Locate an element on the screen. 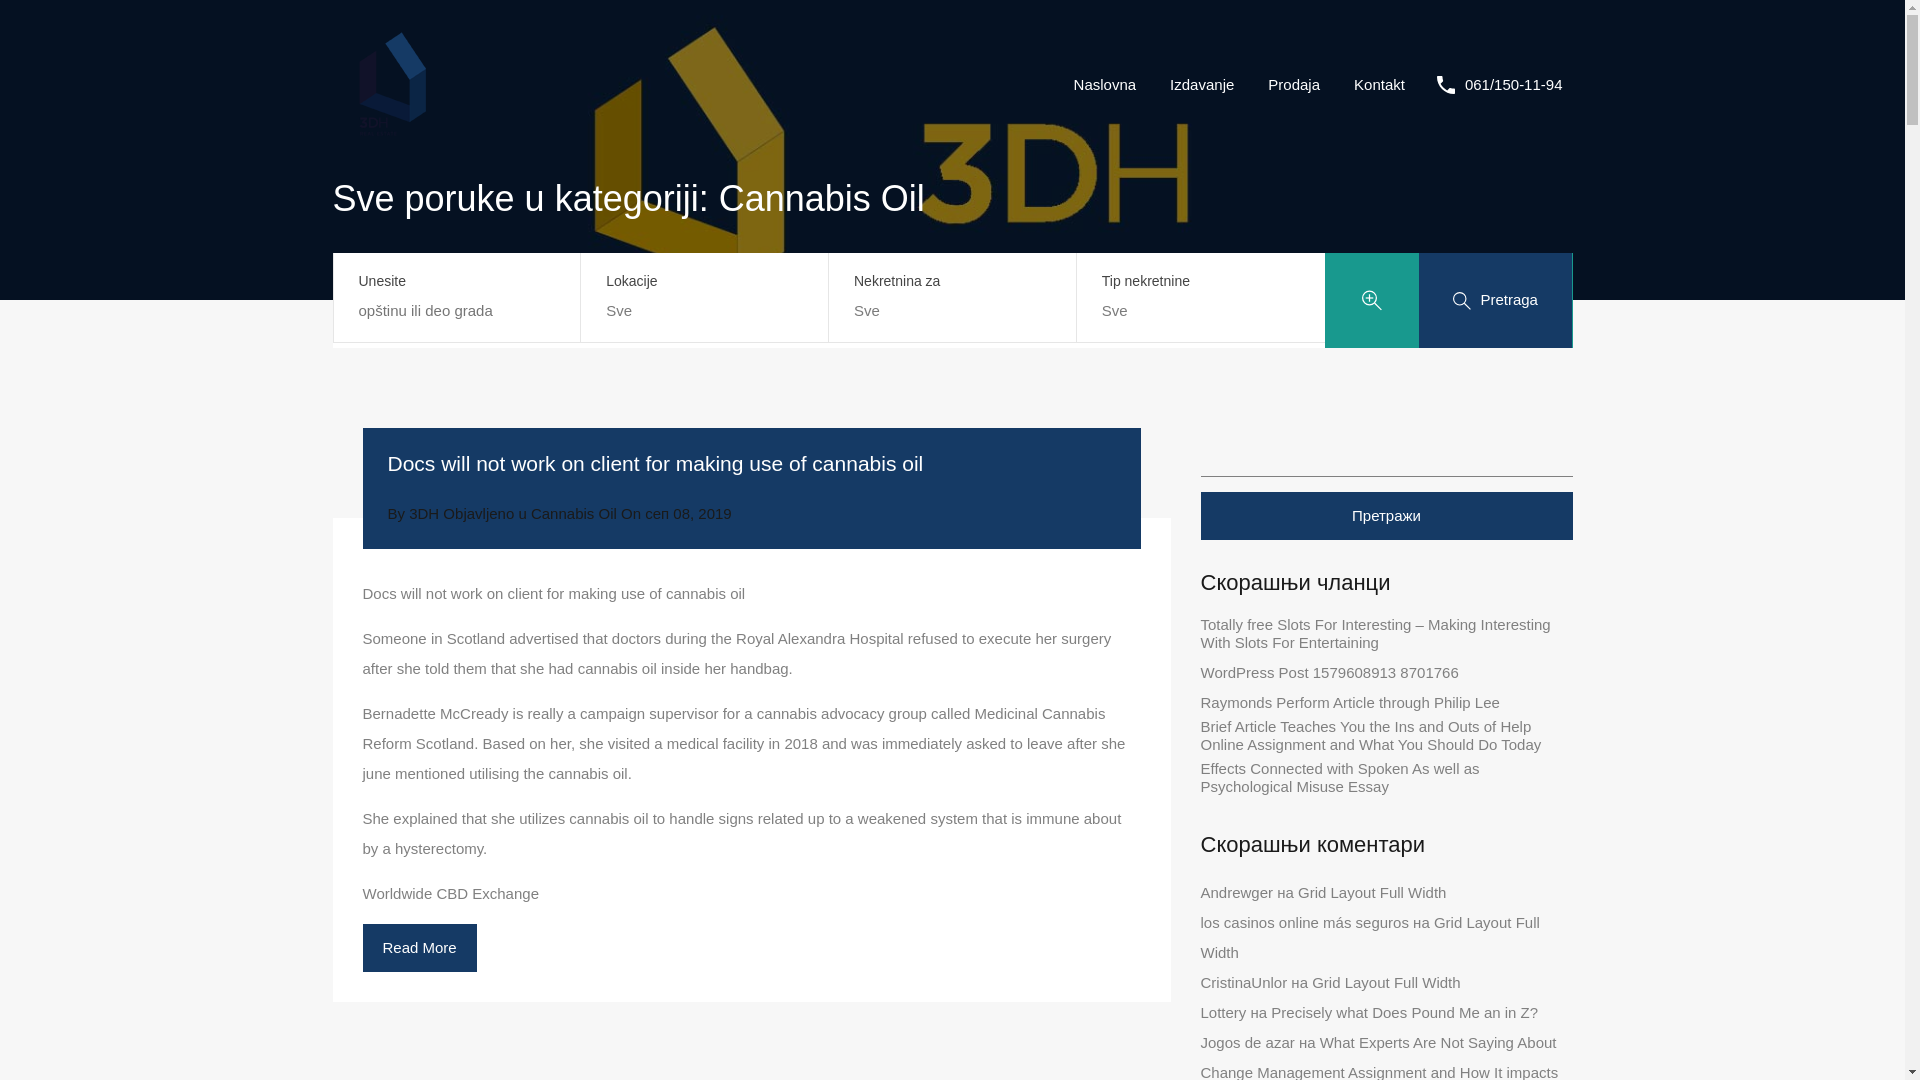 Image resolution: width=1920 pixels, height=1080 pixels. Docs will not work on client for making use of cannabis oil is located at coordinates (655, 464).